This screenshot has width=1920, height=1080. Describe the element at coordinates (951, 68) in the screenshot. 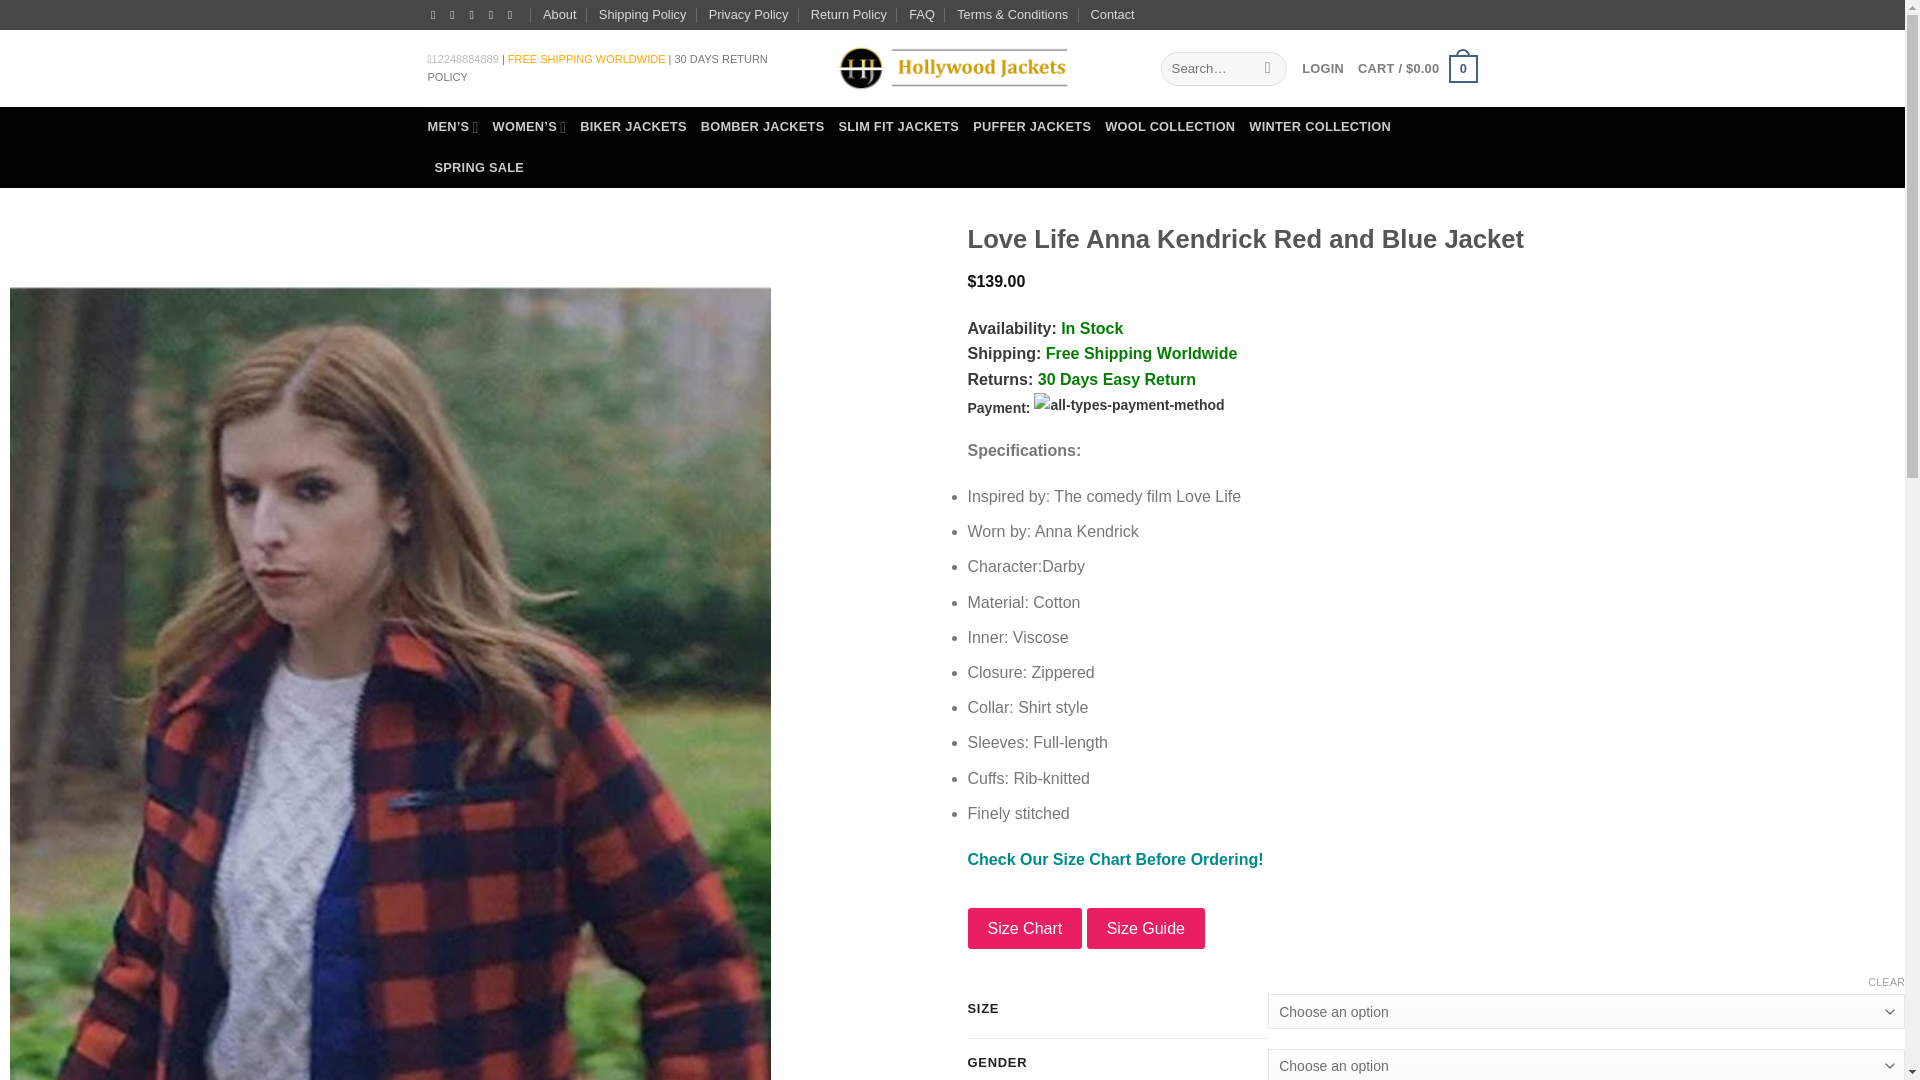

I see `Hollywood Jackets - Hollywood Jackets` at that location.